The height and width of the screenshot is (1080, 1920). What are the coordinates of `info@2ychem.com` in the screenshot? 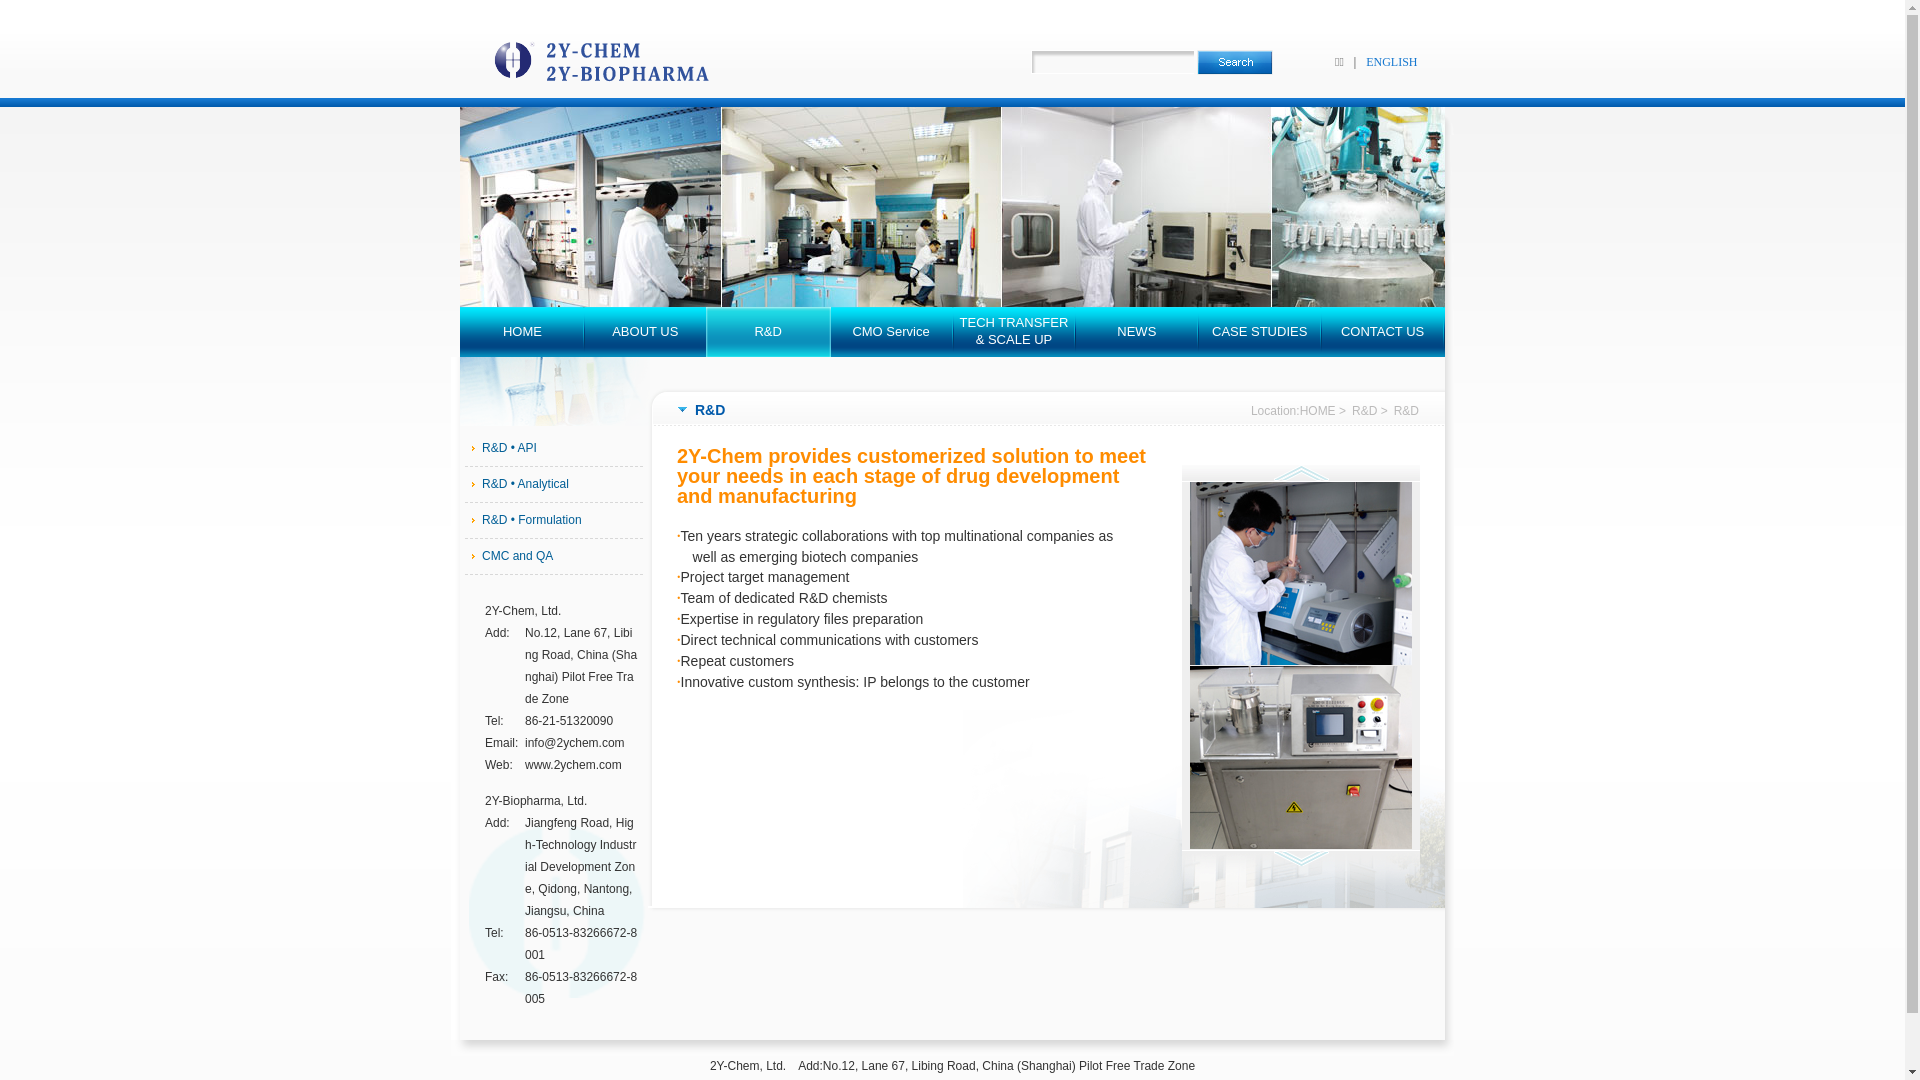 It's located at (575, 743).